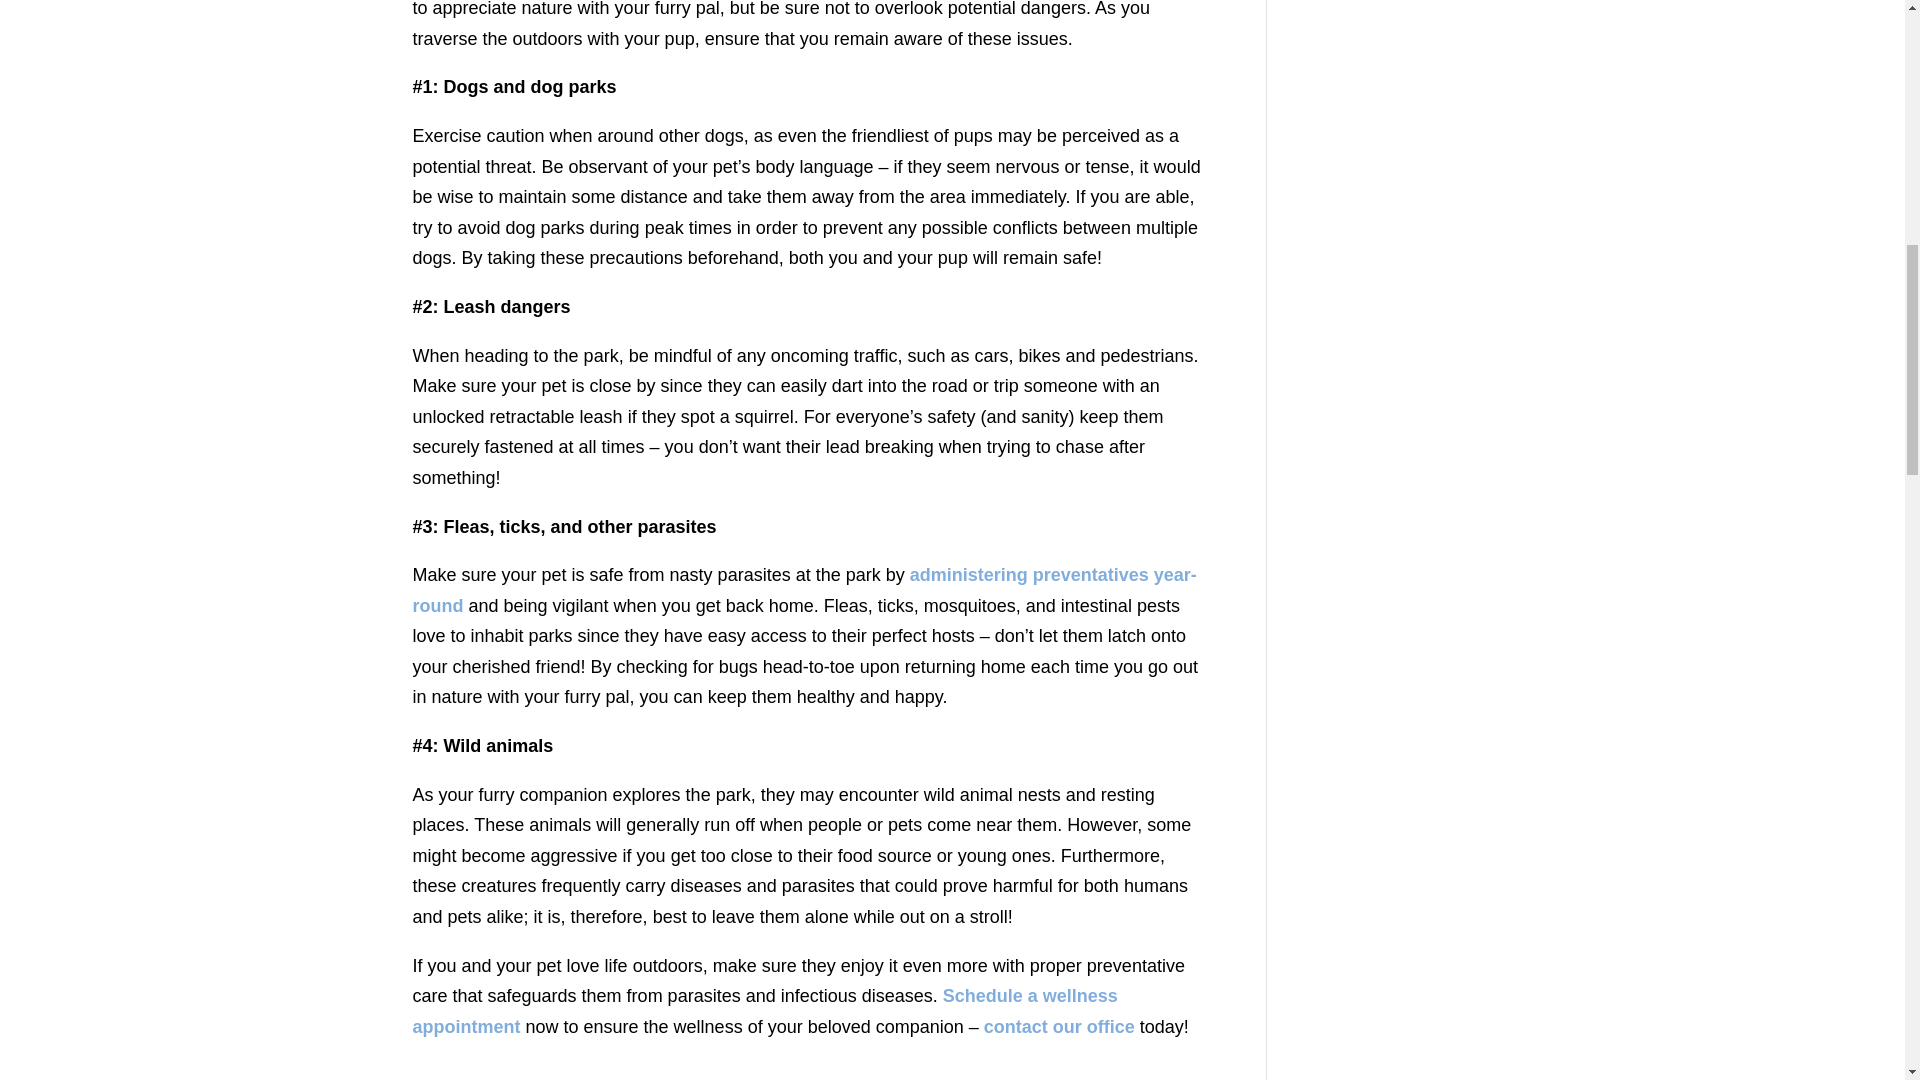  Describe the element at coordinates (804, 590) in the screenshot. I see `administering preventatives year-round` at that location.